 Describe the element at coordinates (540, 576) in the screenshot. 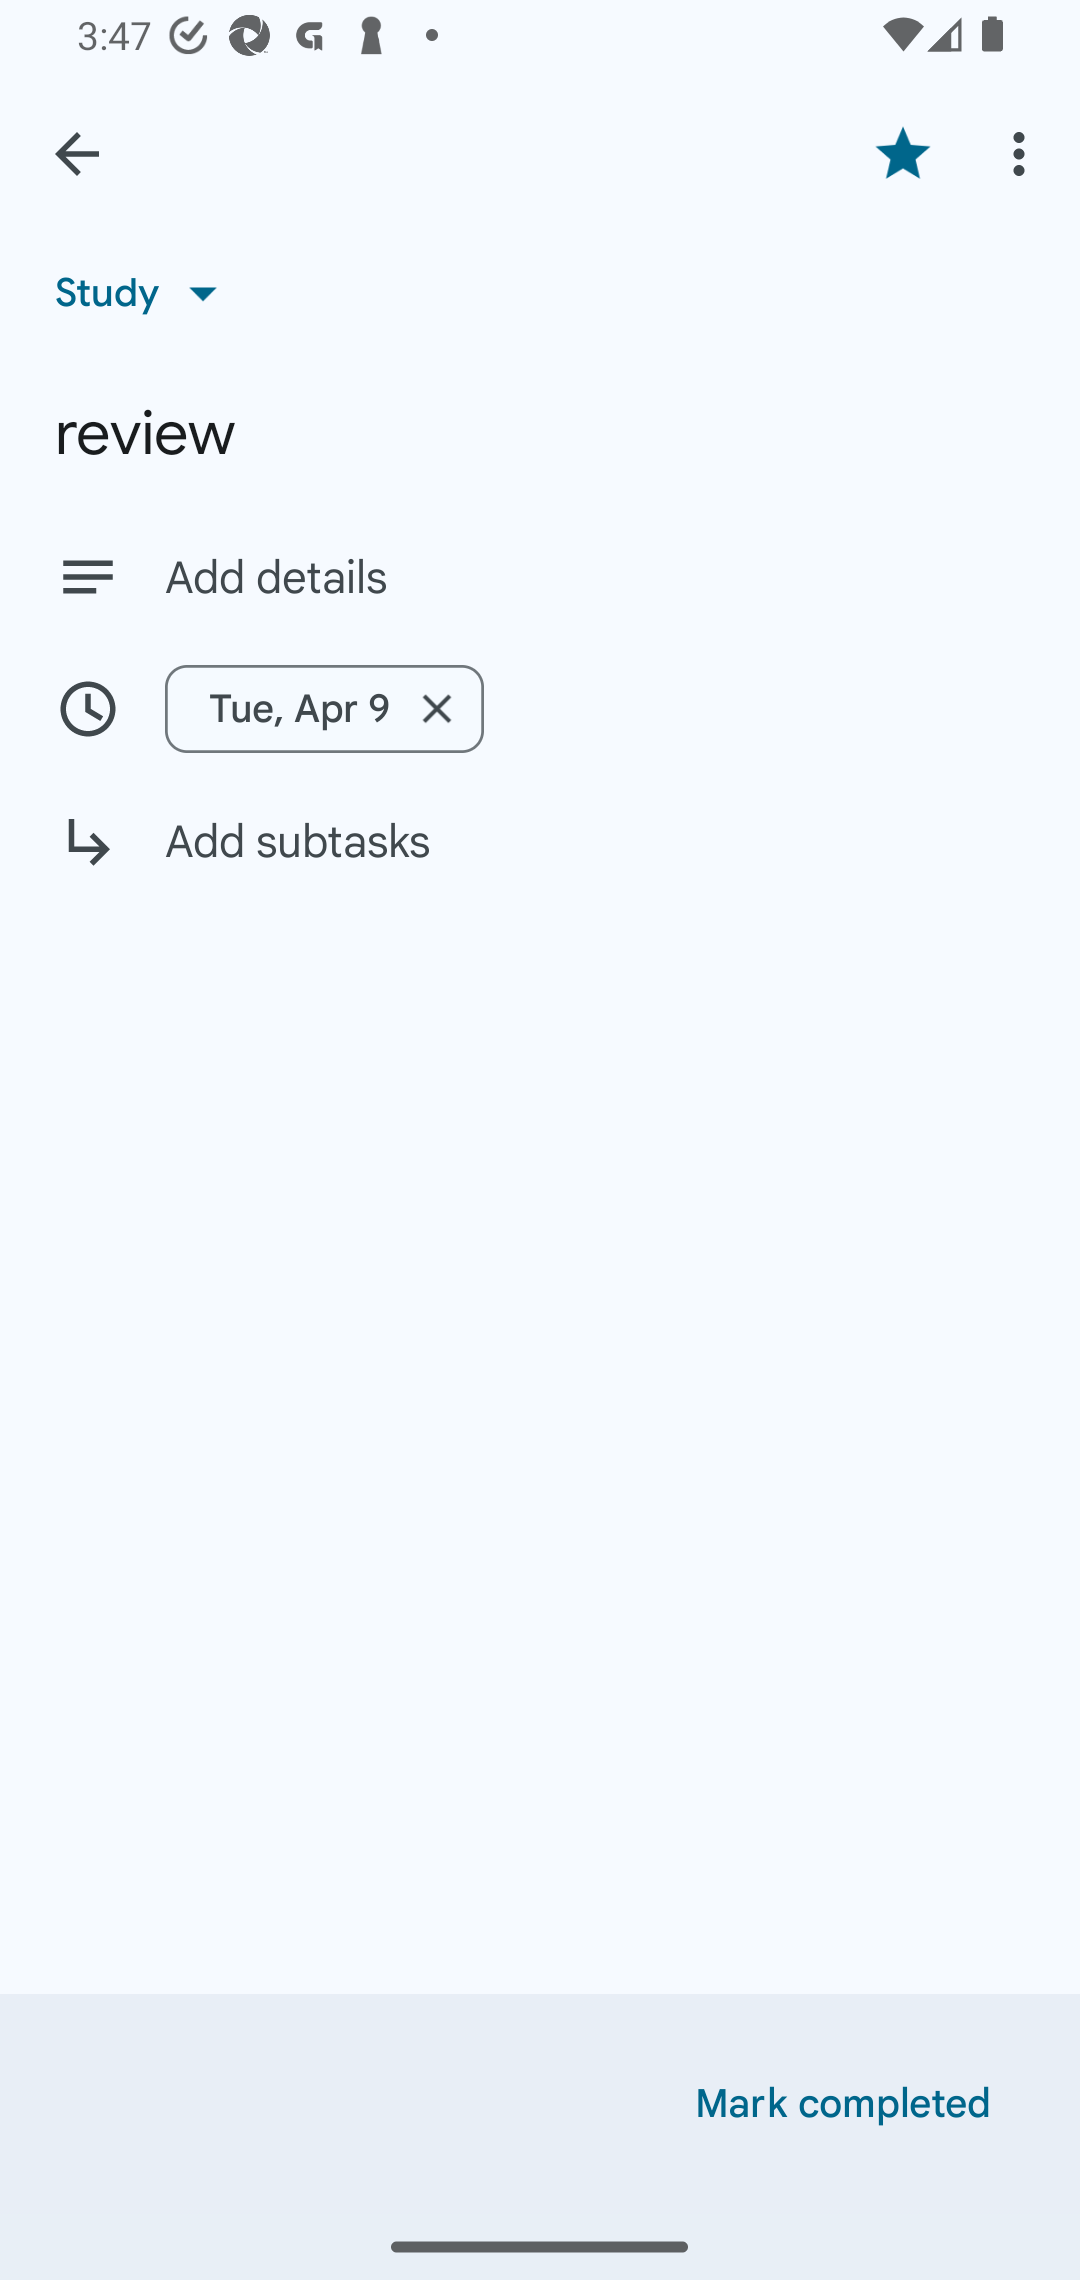

I see `Add details` at that location.